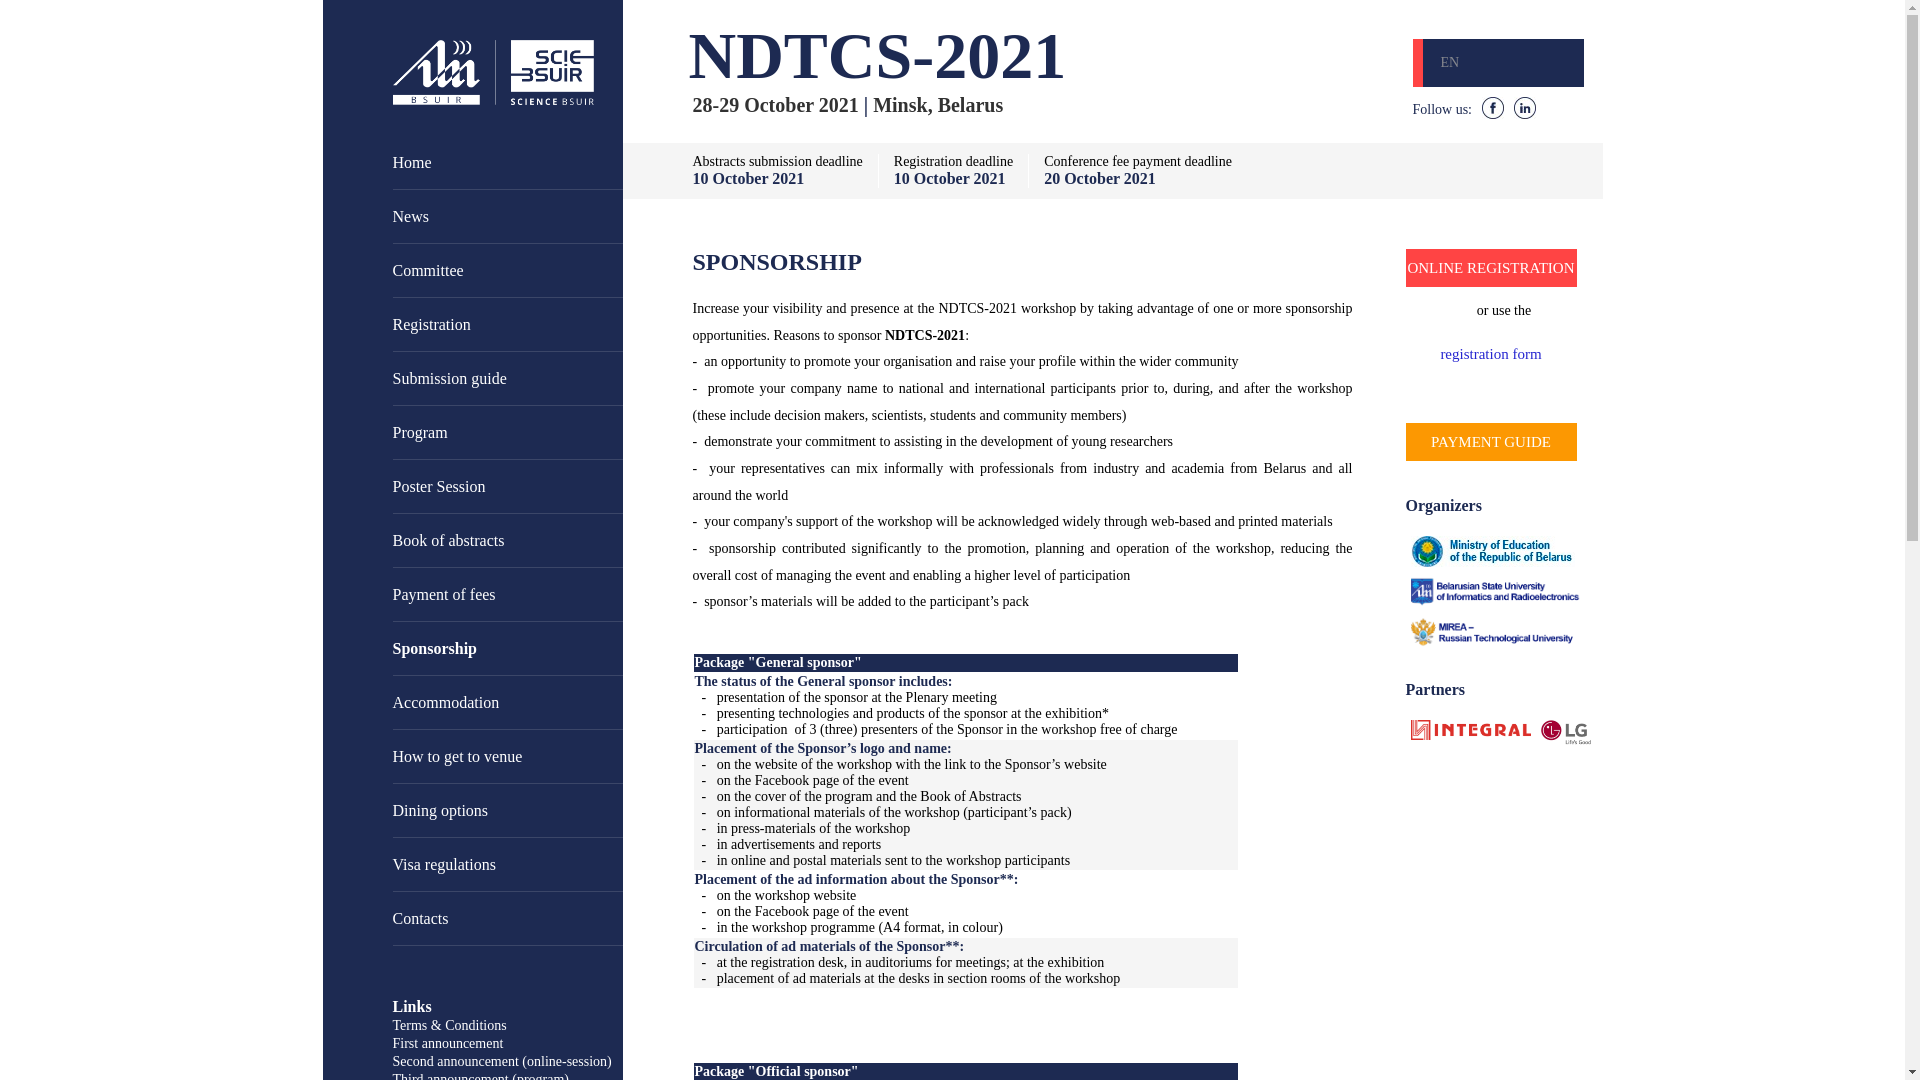 This screenshot has width=1920, height=1080. Describe the element at coordinates (507, 649) in the screenshot. I see `Sponsorship` at that location.